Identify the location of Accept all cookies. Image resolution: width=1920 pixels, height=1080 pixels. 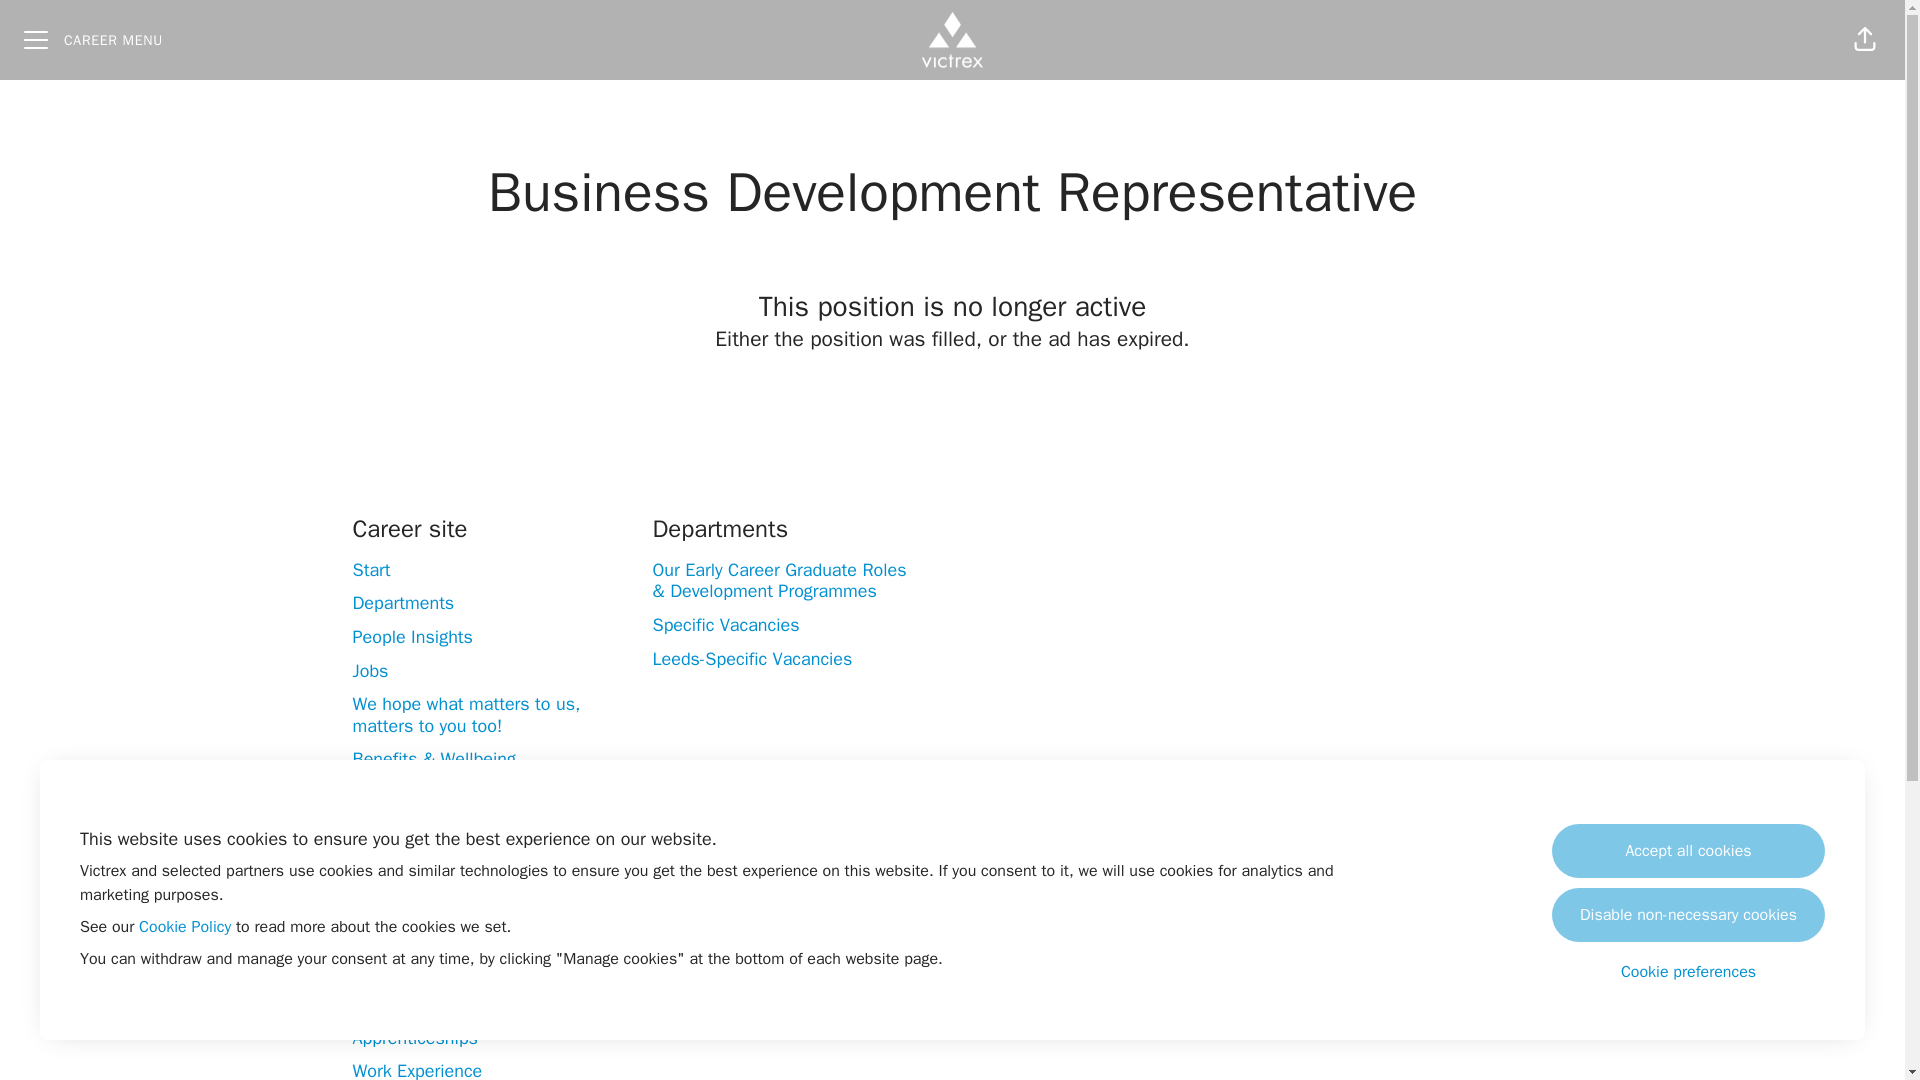
(1688, 851).